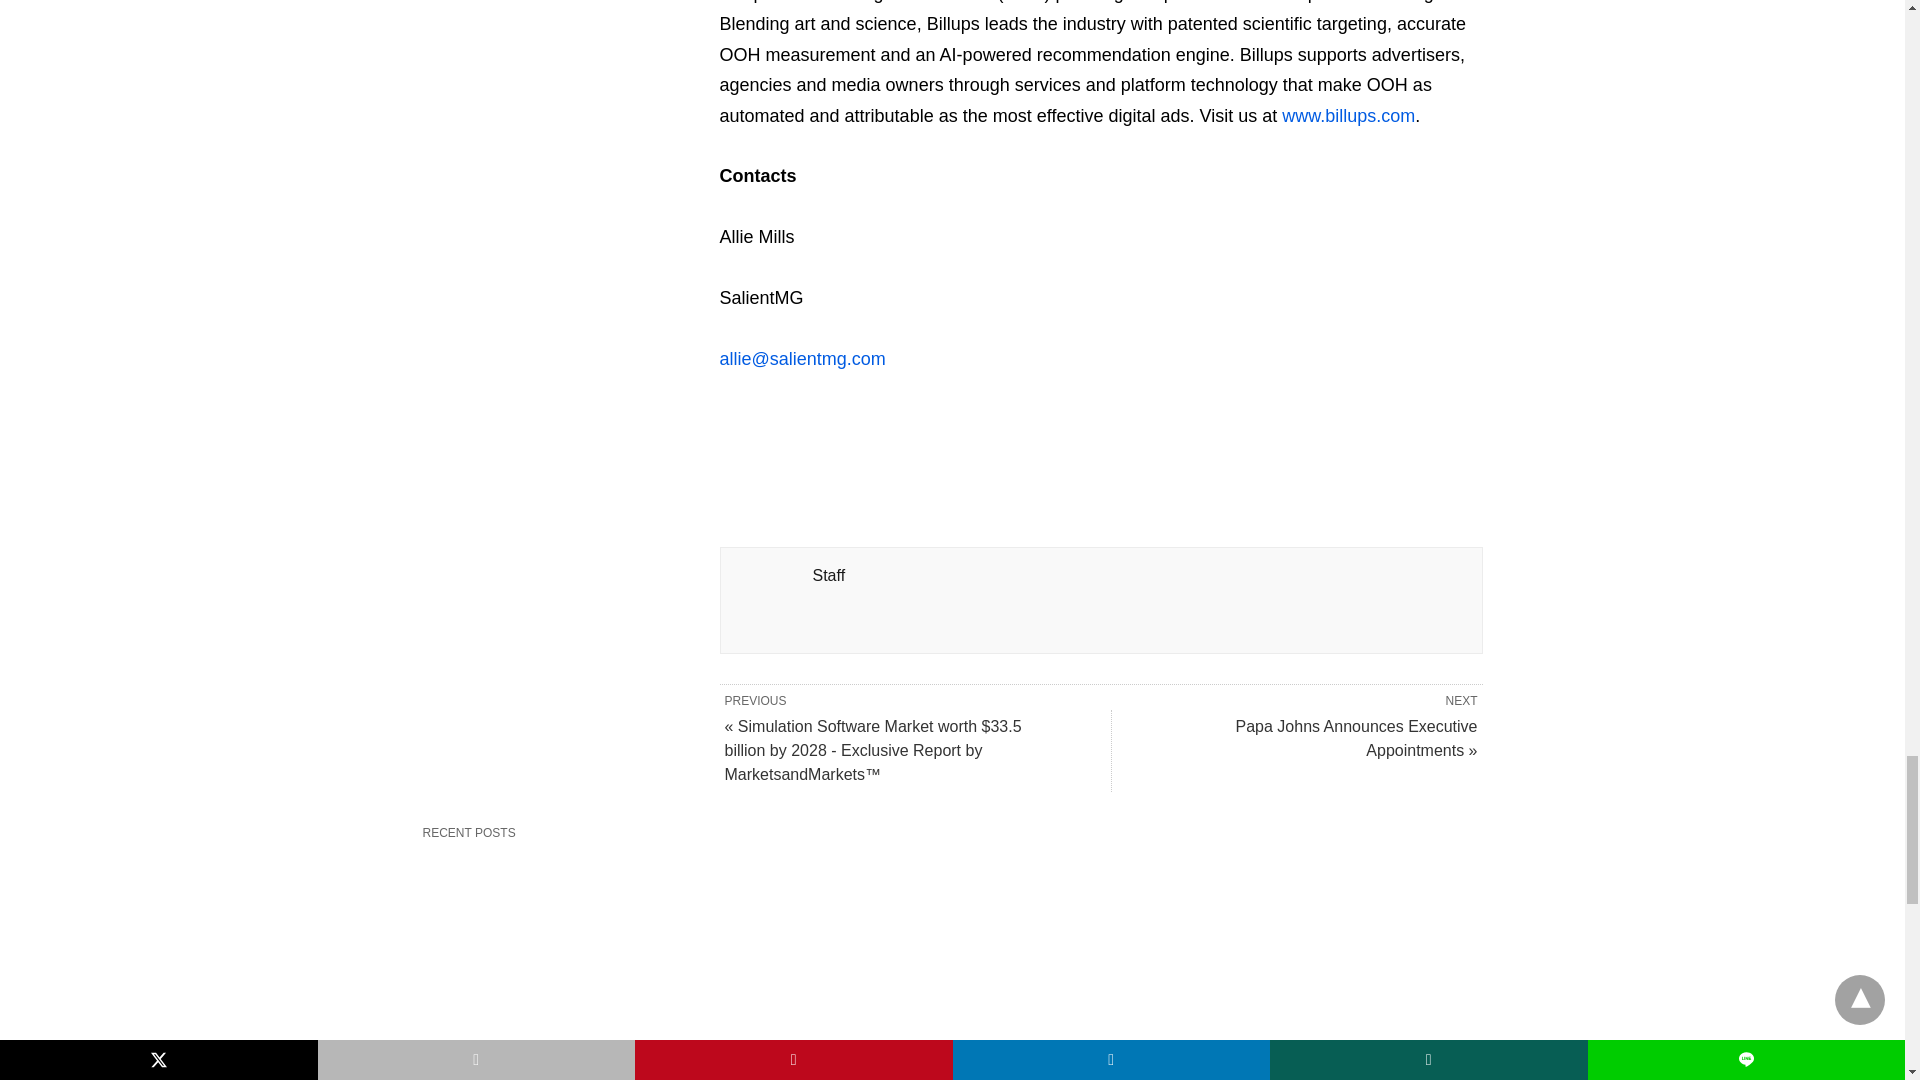  Describe the element at coordinates (1348, 116) in the screenshot. I see `www.billups.com` at that location.